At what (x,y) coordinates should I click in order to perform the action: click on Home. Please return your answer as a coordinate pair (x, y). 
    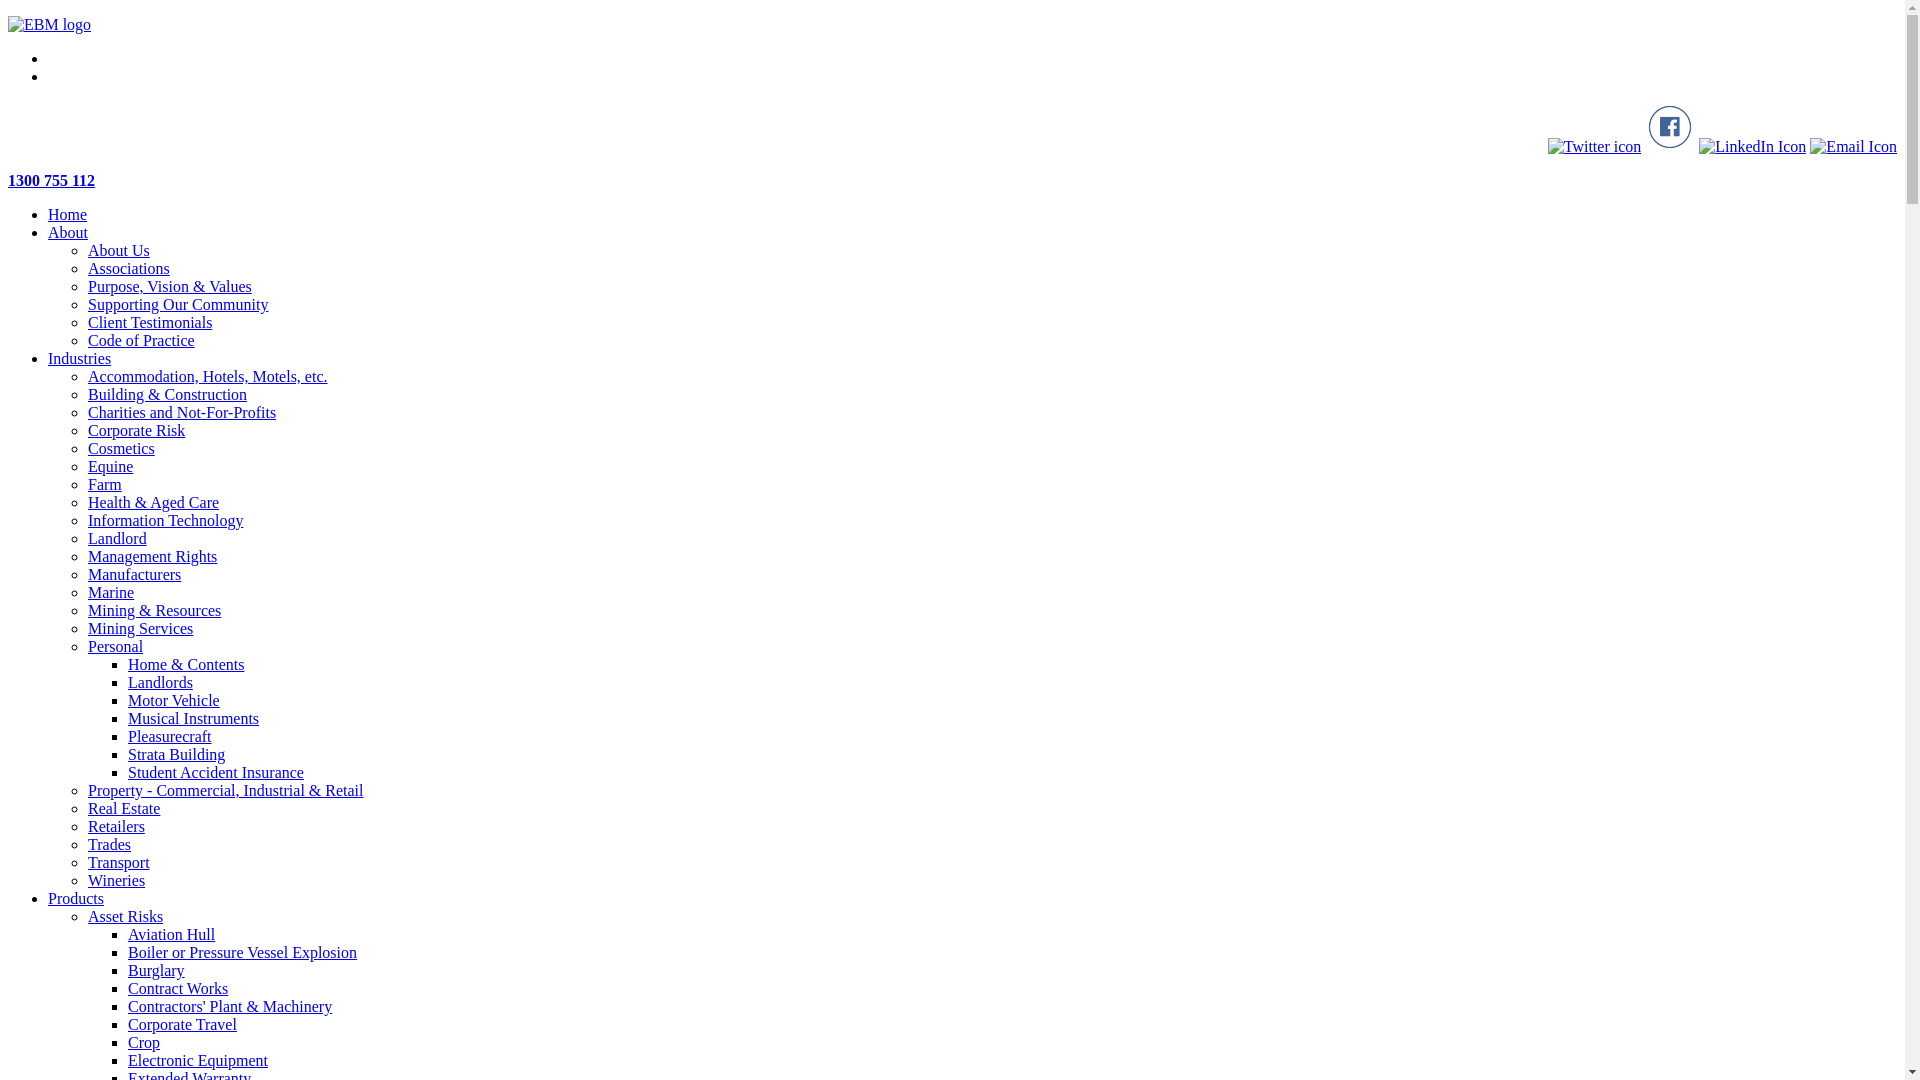
    Looking at the image, I should click on (68, 214).